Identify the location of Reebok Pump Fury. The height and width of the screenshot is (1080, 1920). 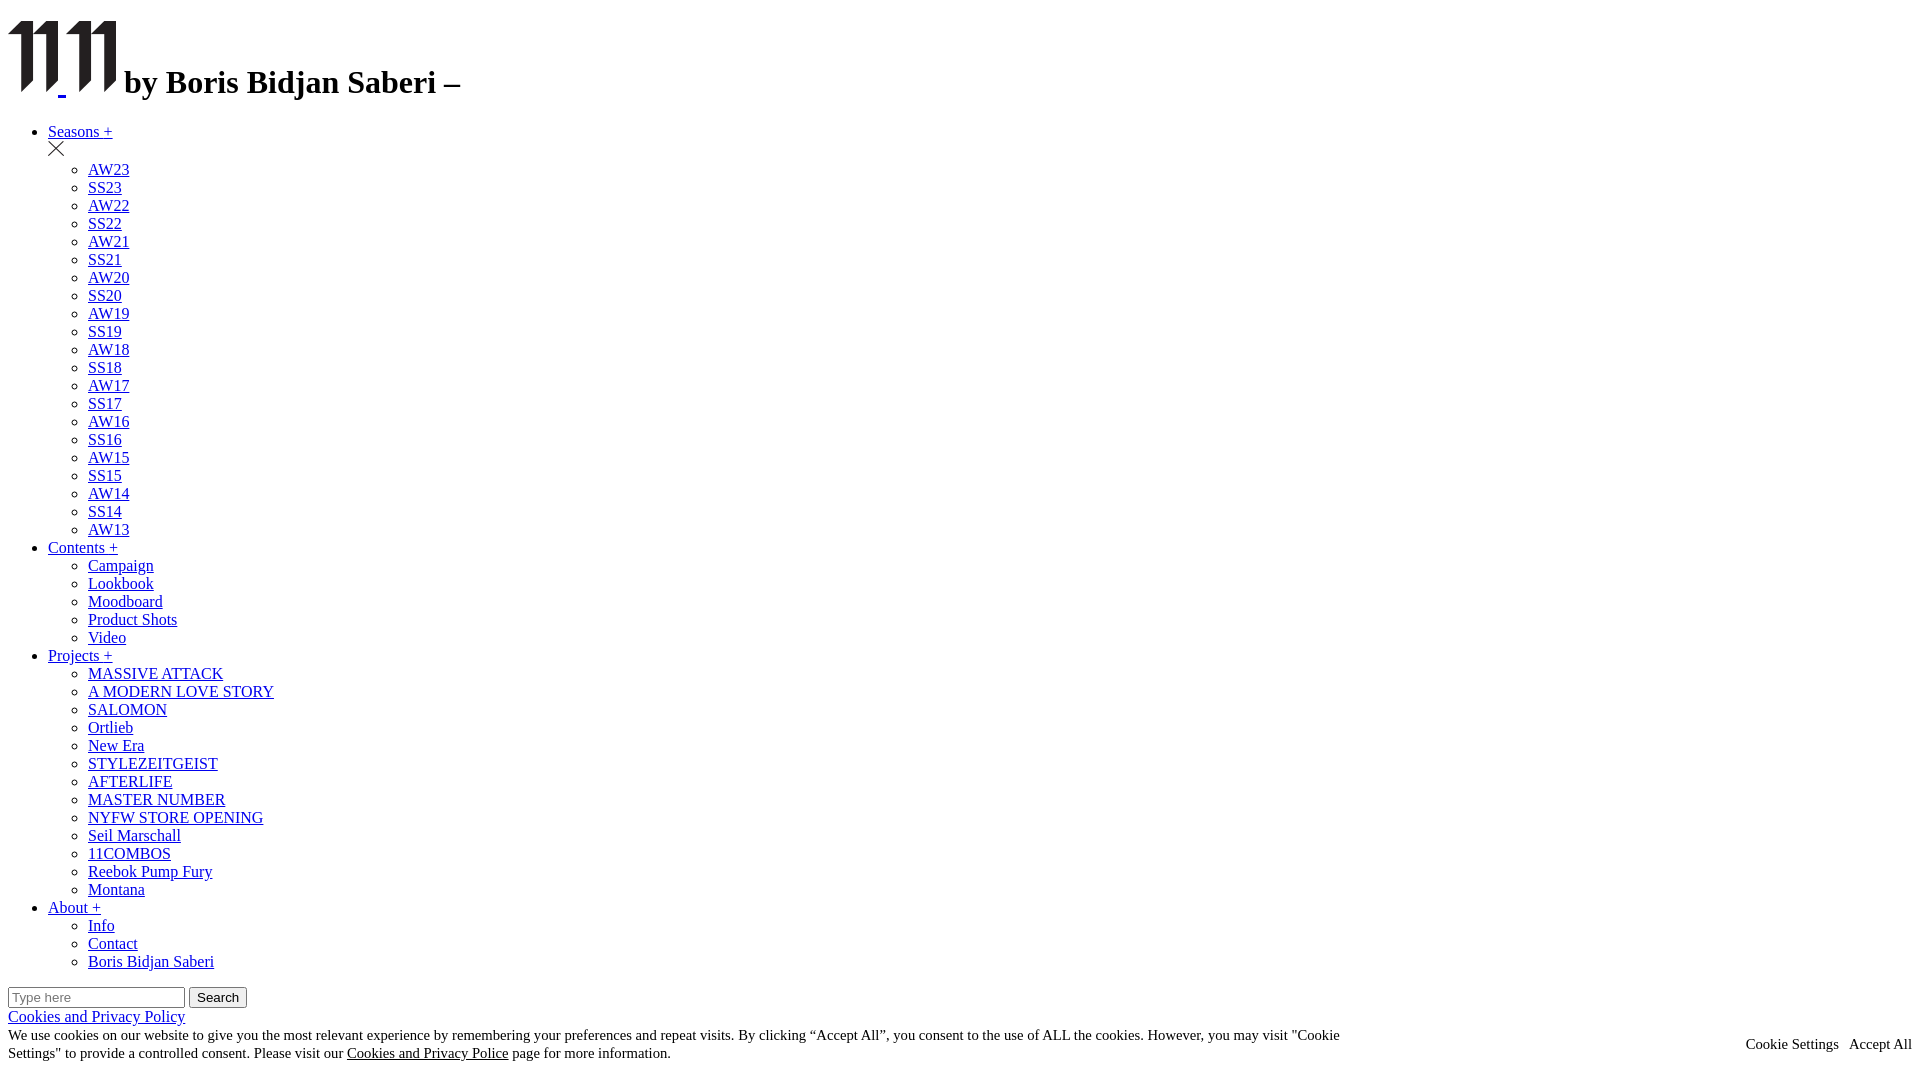
(150, 872).